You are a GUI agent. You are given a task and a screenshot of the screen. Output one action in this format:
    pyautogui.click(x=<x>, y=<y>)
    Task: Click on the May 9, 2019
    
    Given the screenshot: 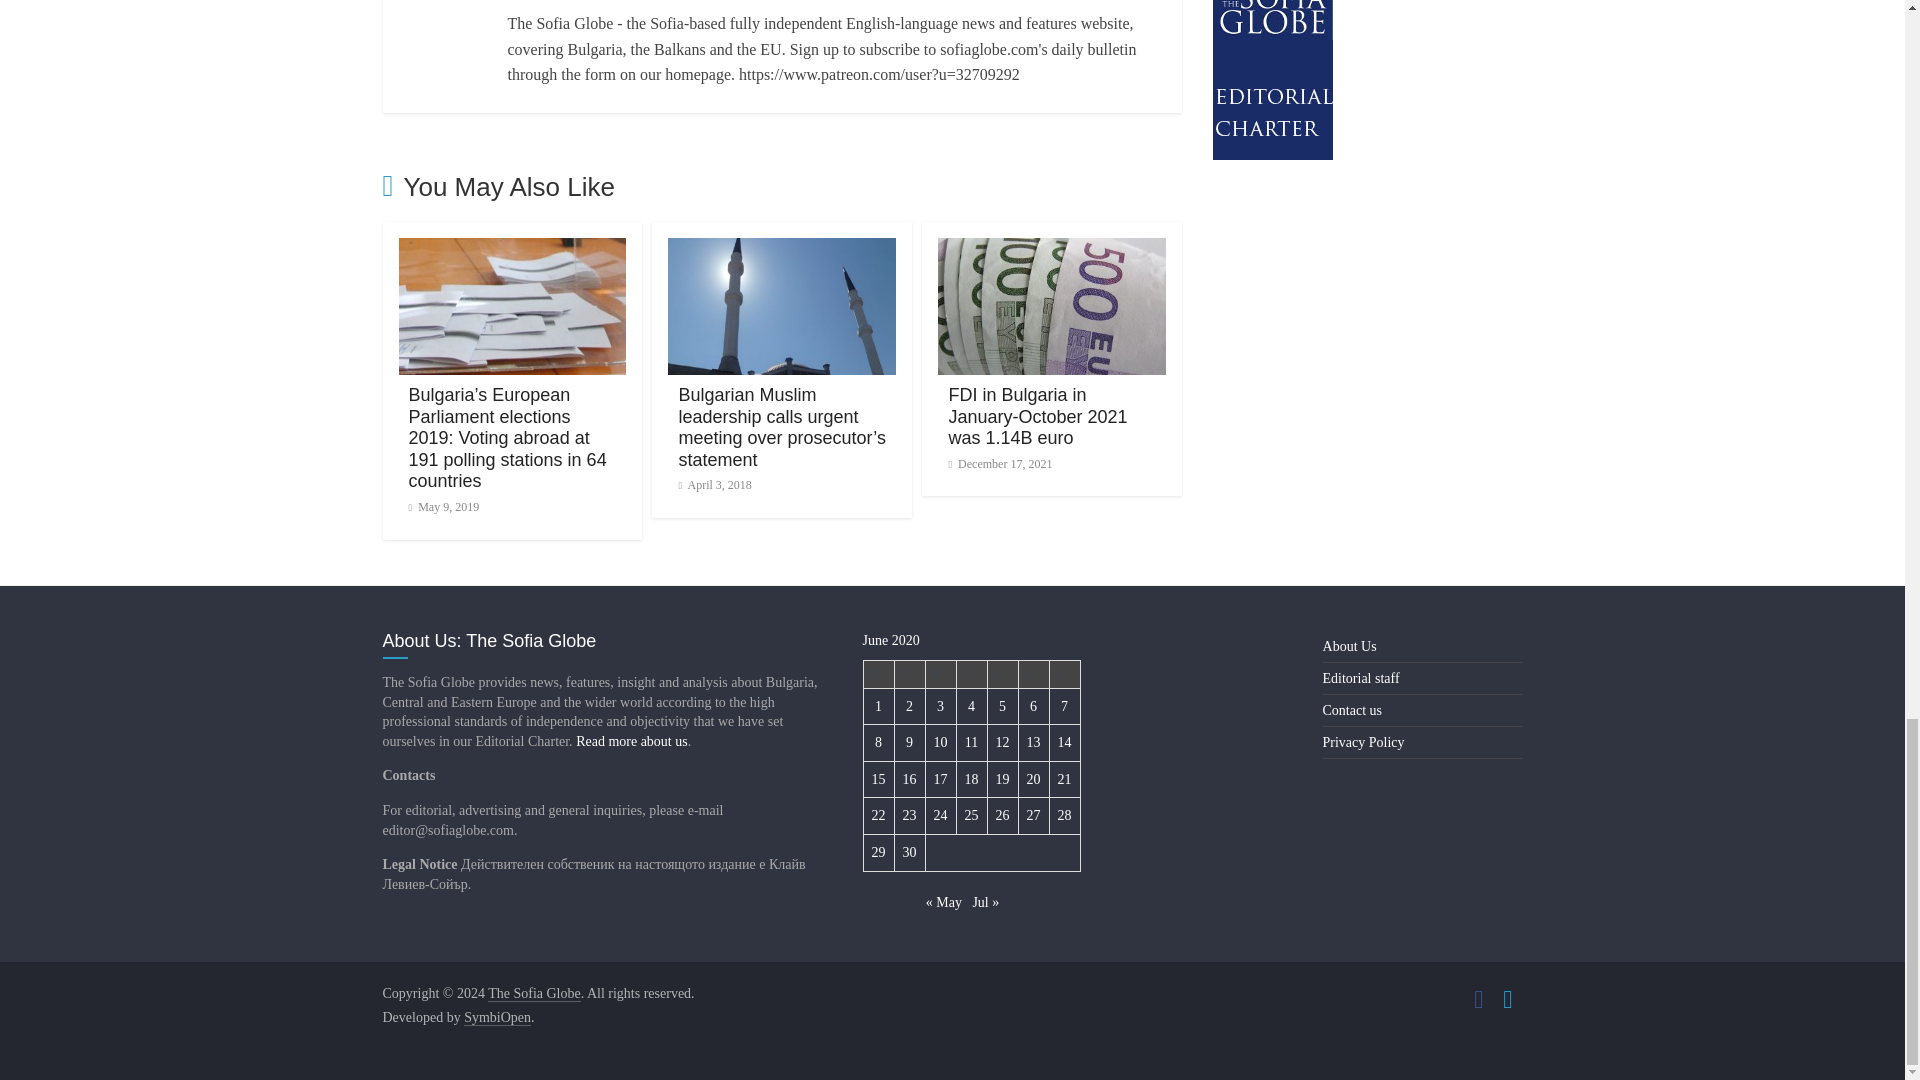 What is the action you would take?
    pyautogui.click(x=442, y=507)
    